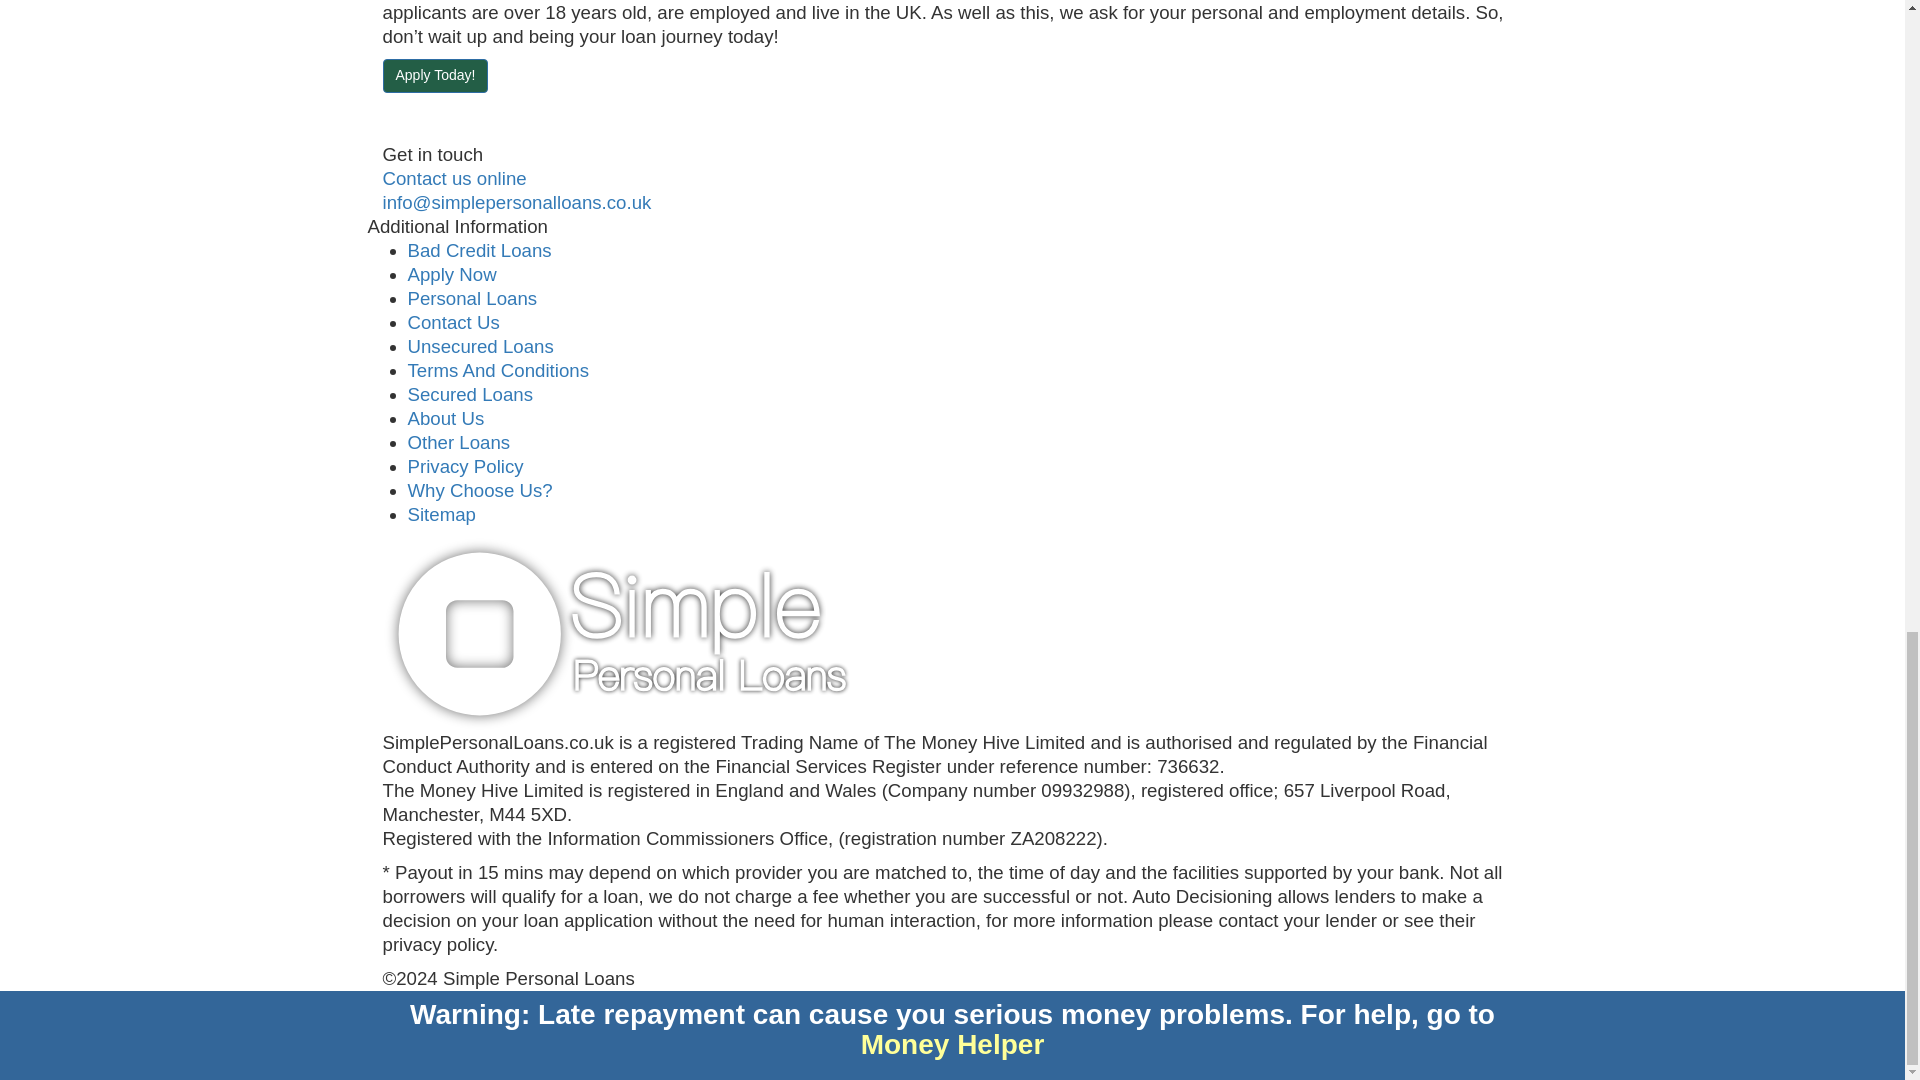 The width and height of the screenshot is (1920, 1080). Describe the element at coordinates (480, 250) in the screenshot. I see `Bad Credit Loans` at that location.